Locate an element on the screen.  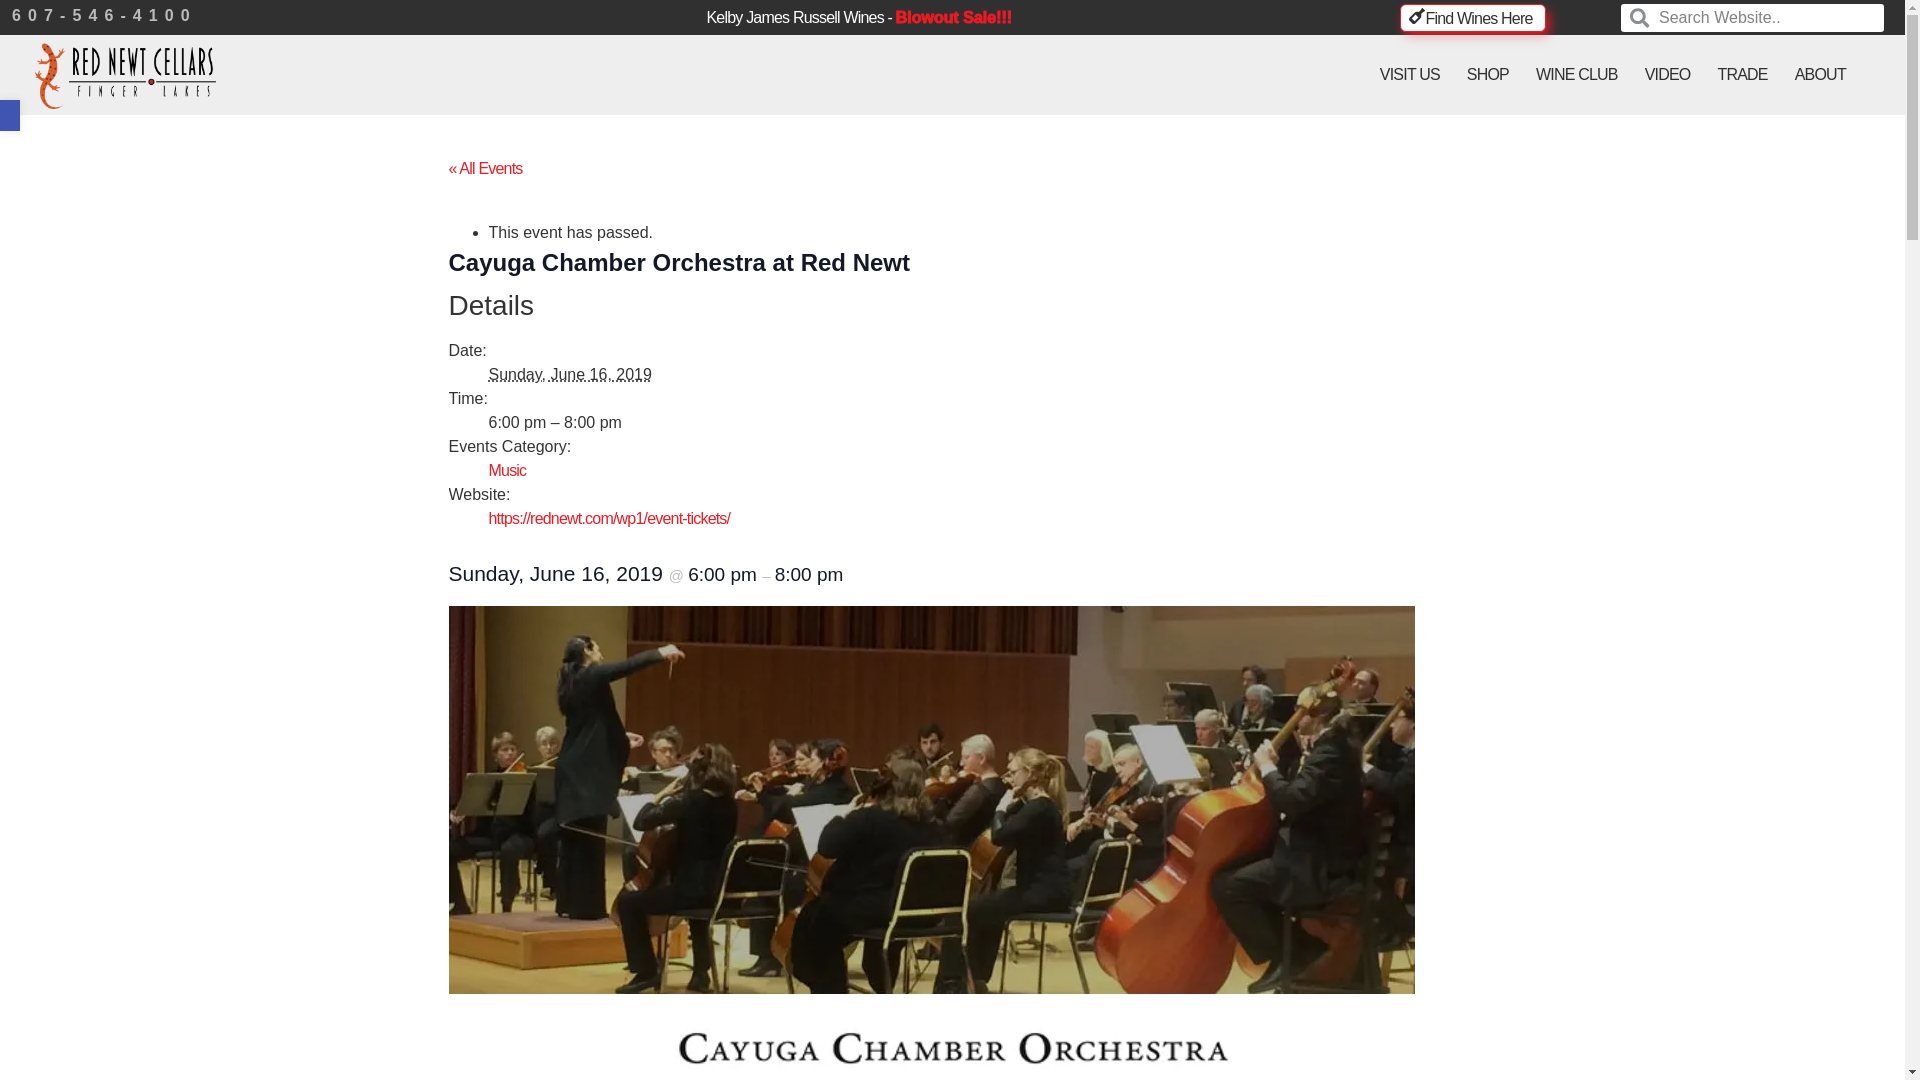
Kelby James Russell Wines - Blowout Sale!!! is located at coordinates (858, 18).